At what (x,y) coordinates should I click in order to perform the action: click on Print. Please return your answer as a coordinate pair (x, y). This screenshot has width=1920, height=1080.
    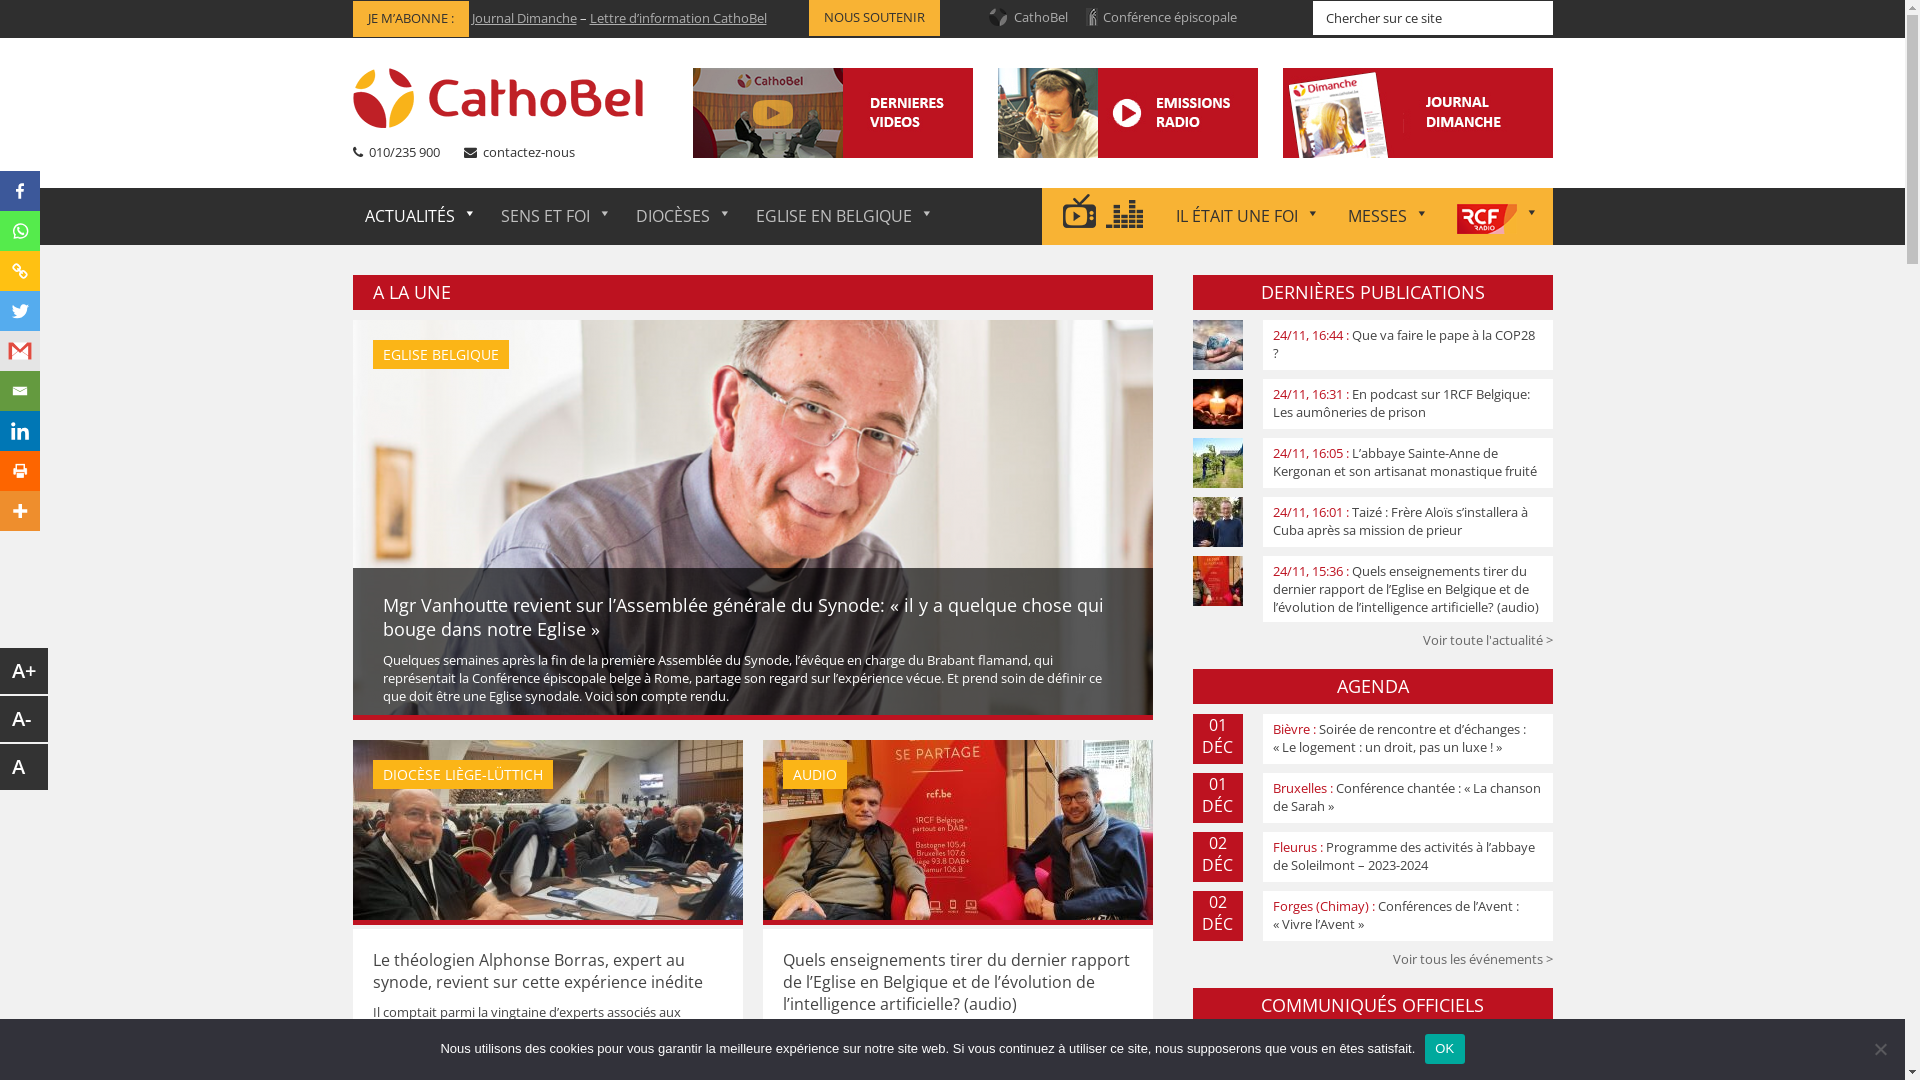
    Looking at the image, I should click on (20, 471).